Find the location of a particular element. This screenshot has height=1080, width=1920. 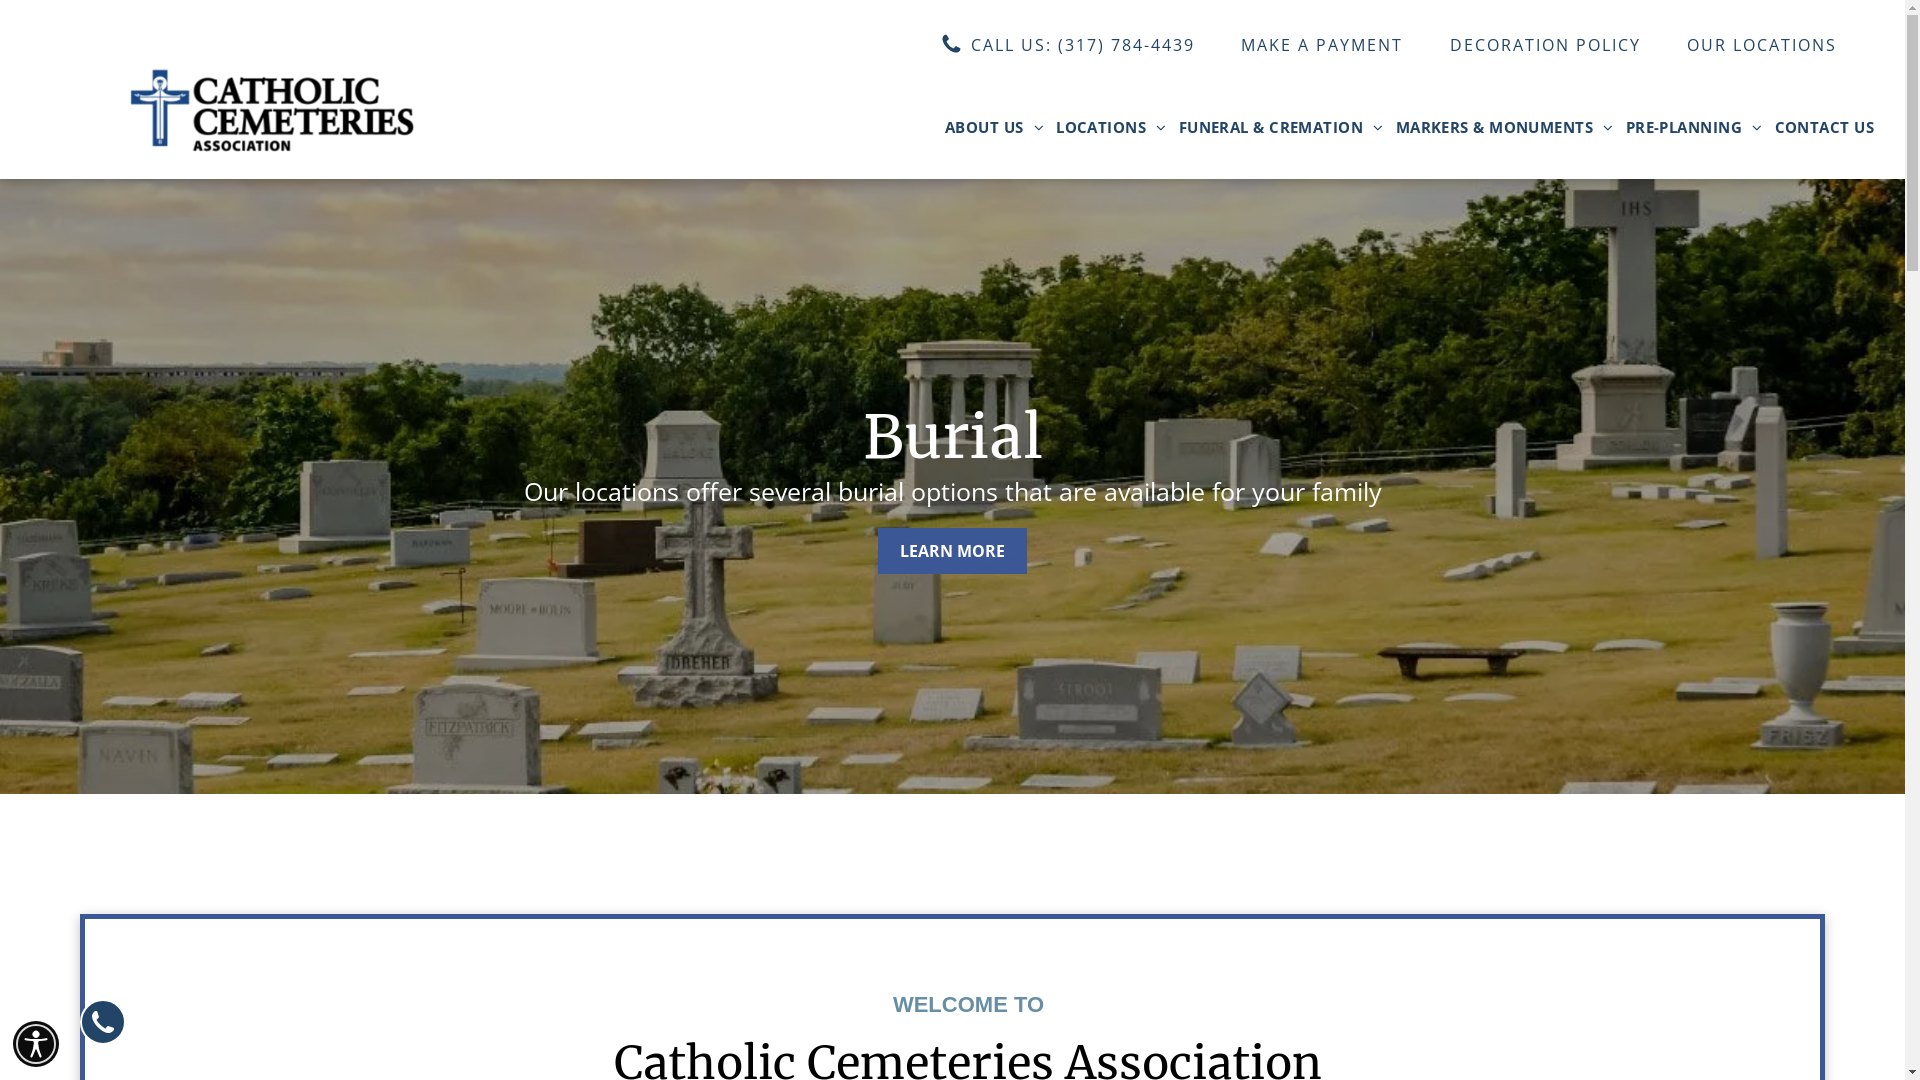

ABOUT US is located at coordinates (994, 128).